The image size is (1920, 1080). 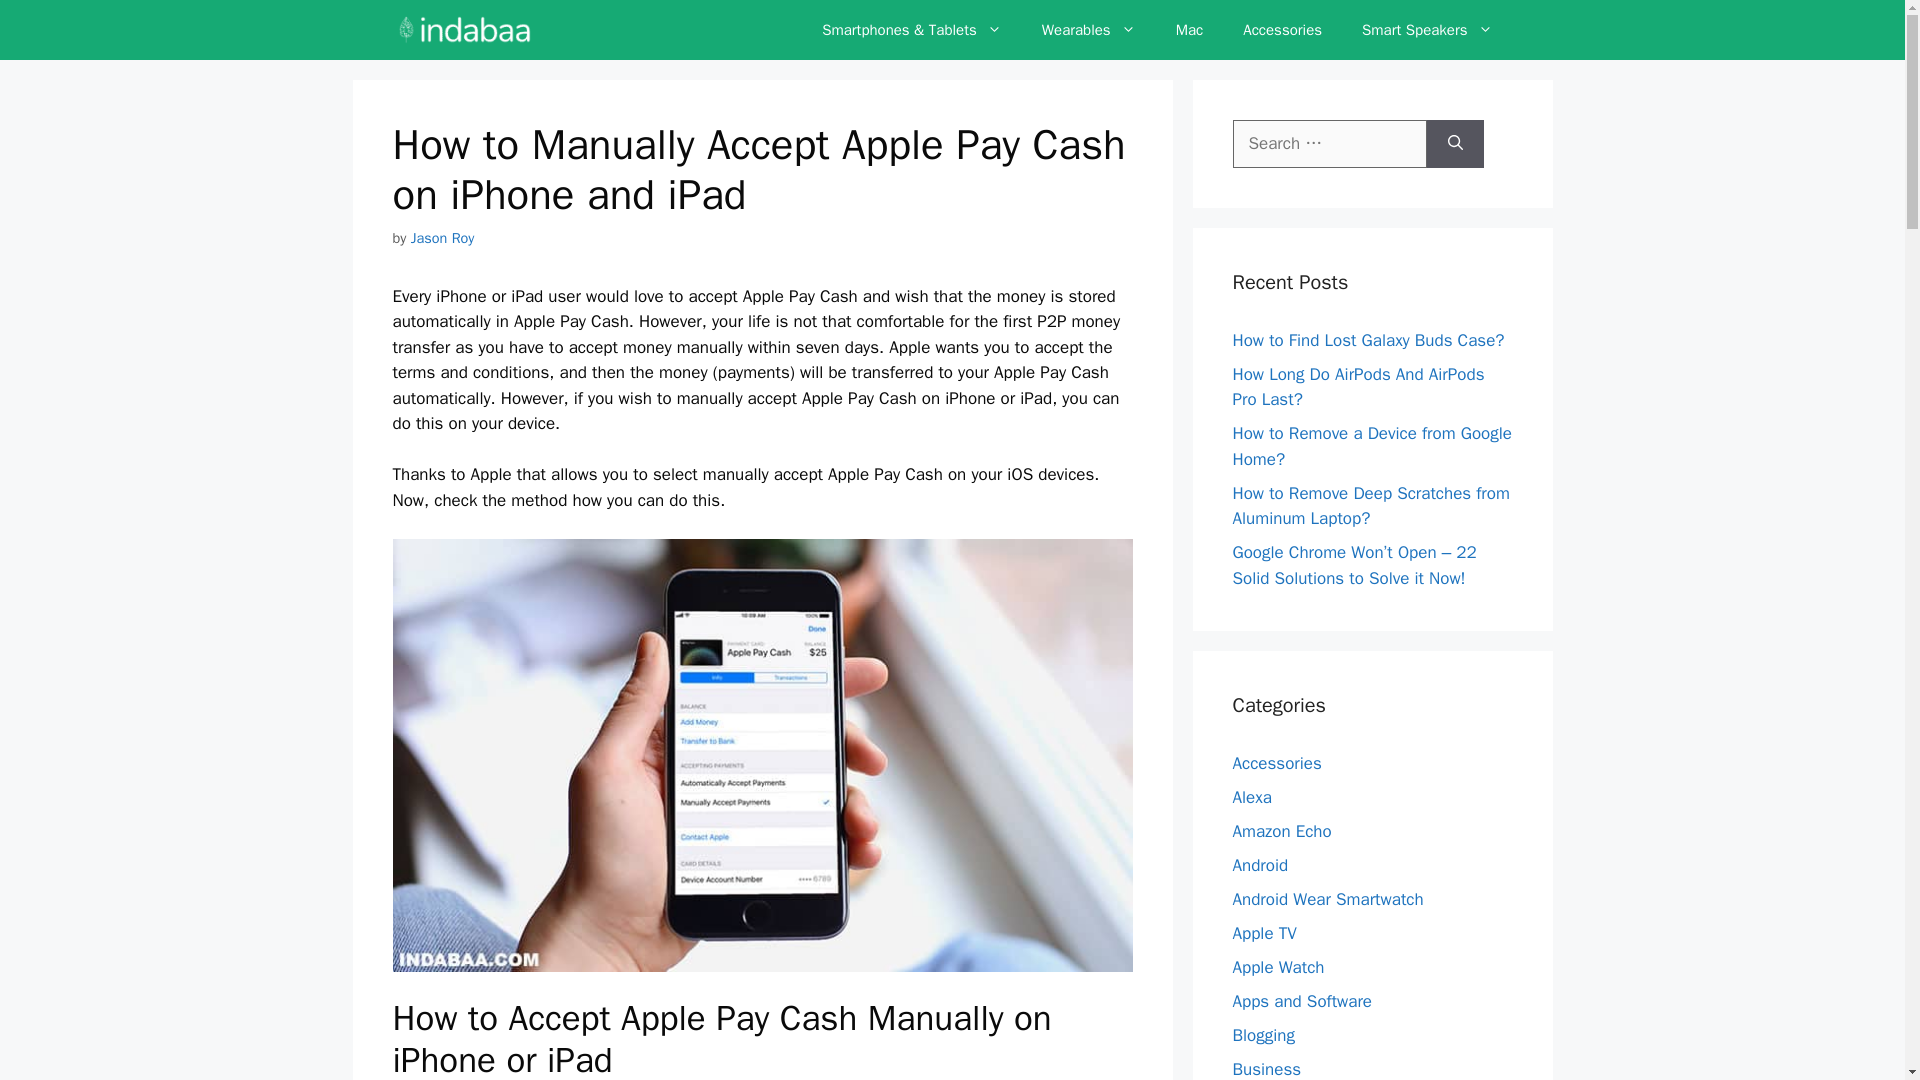 What do you see at coordinates (442, 238) in the screenshot?
I see `Jason Roy` at bounding box center [442, 238].